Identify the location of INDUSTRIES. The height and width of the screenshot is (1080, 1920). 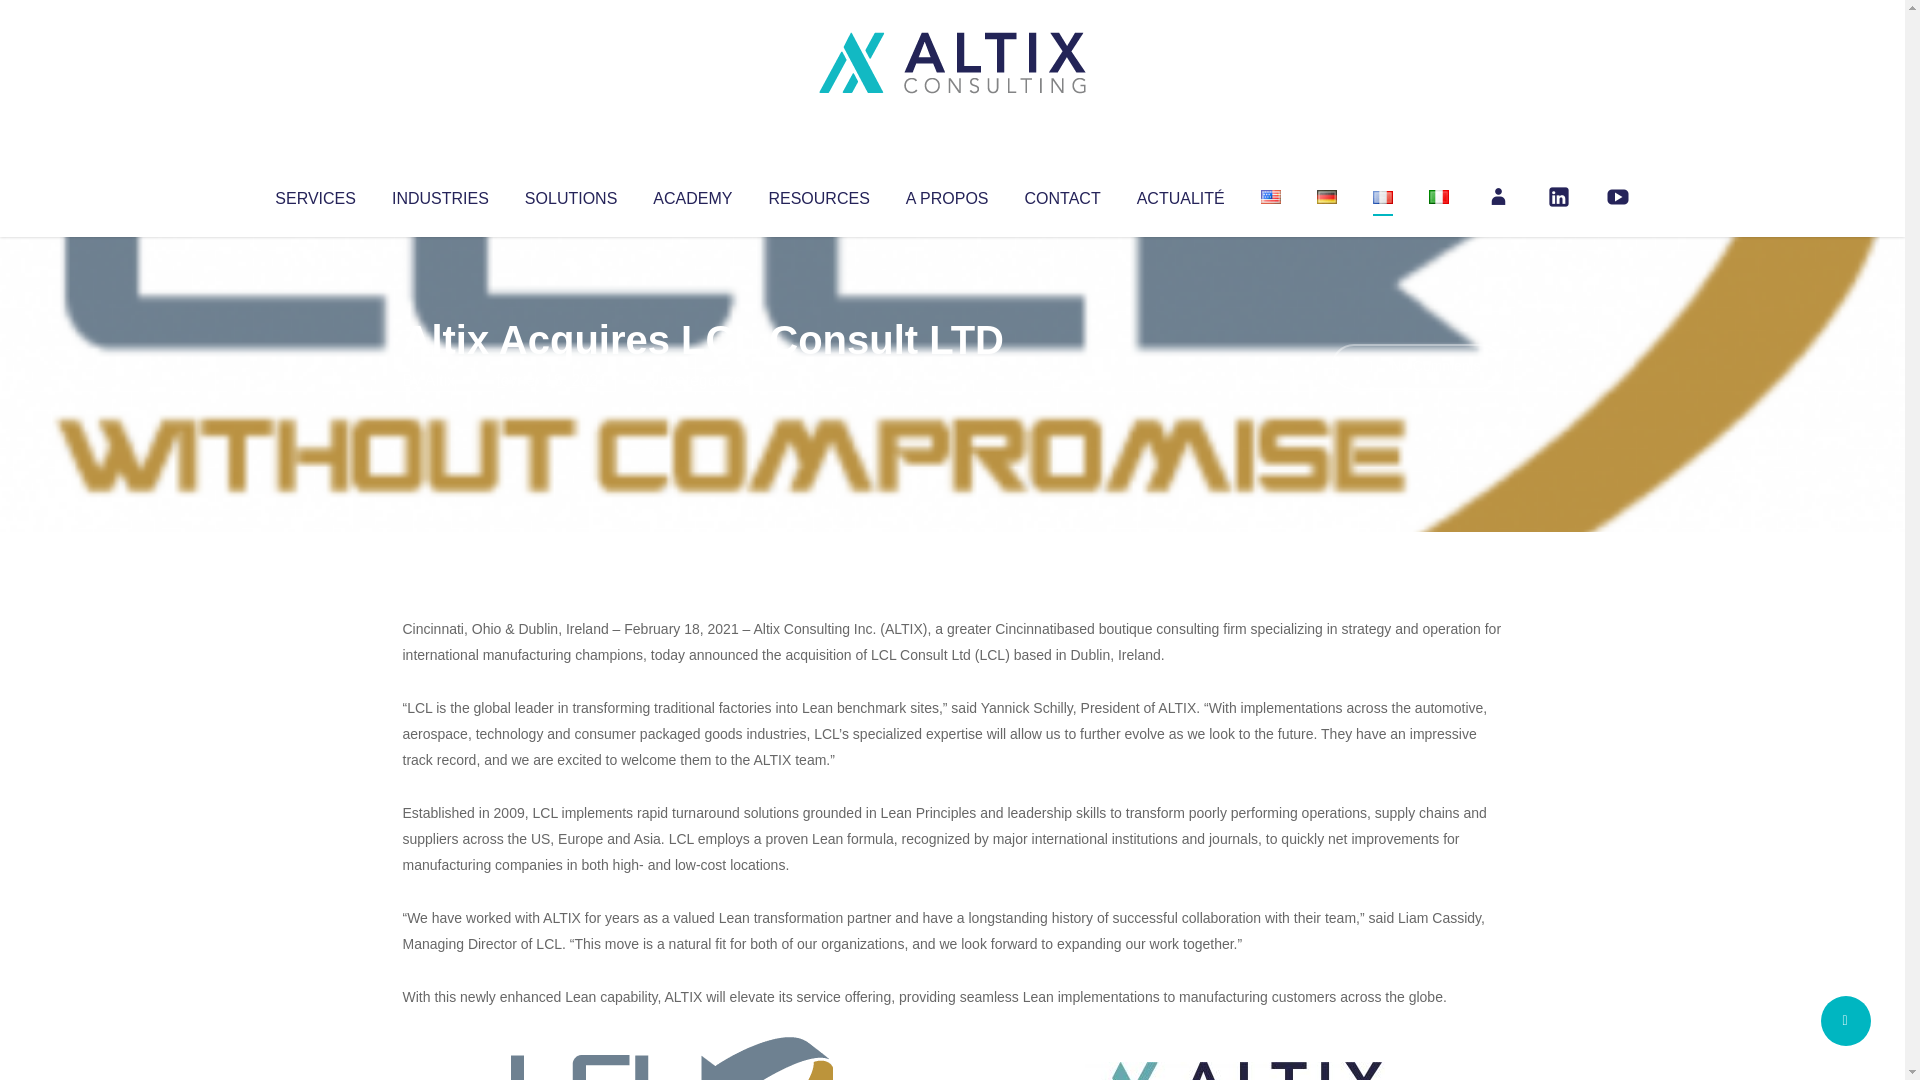
(440, 194).